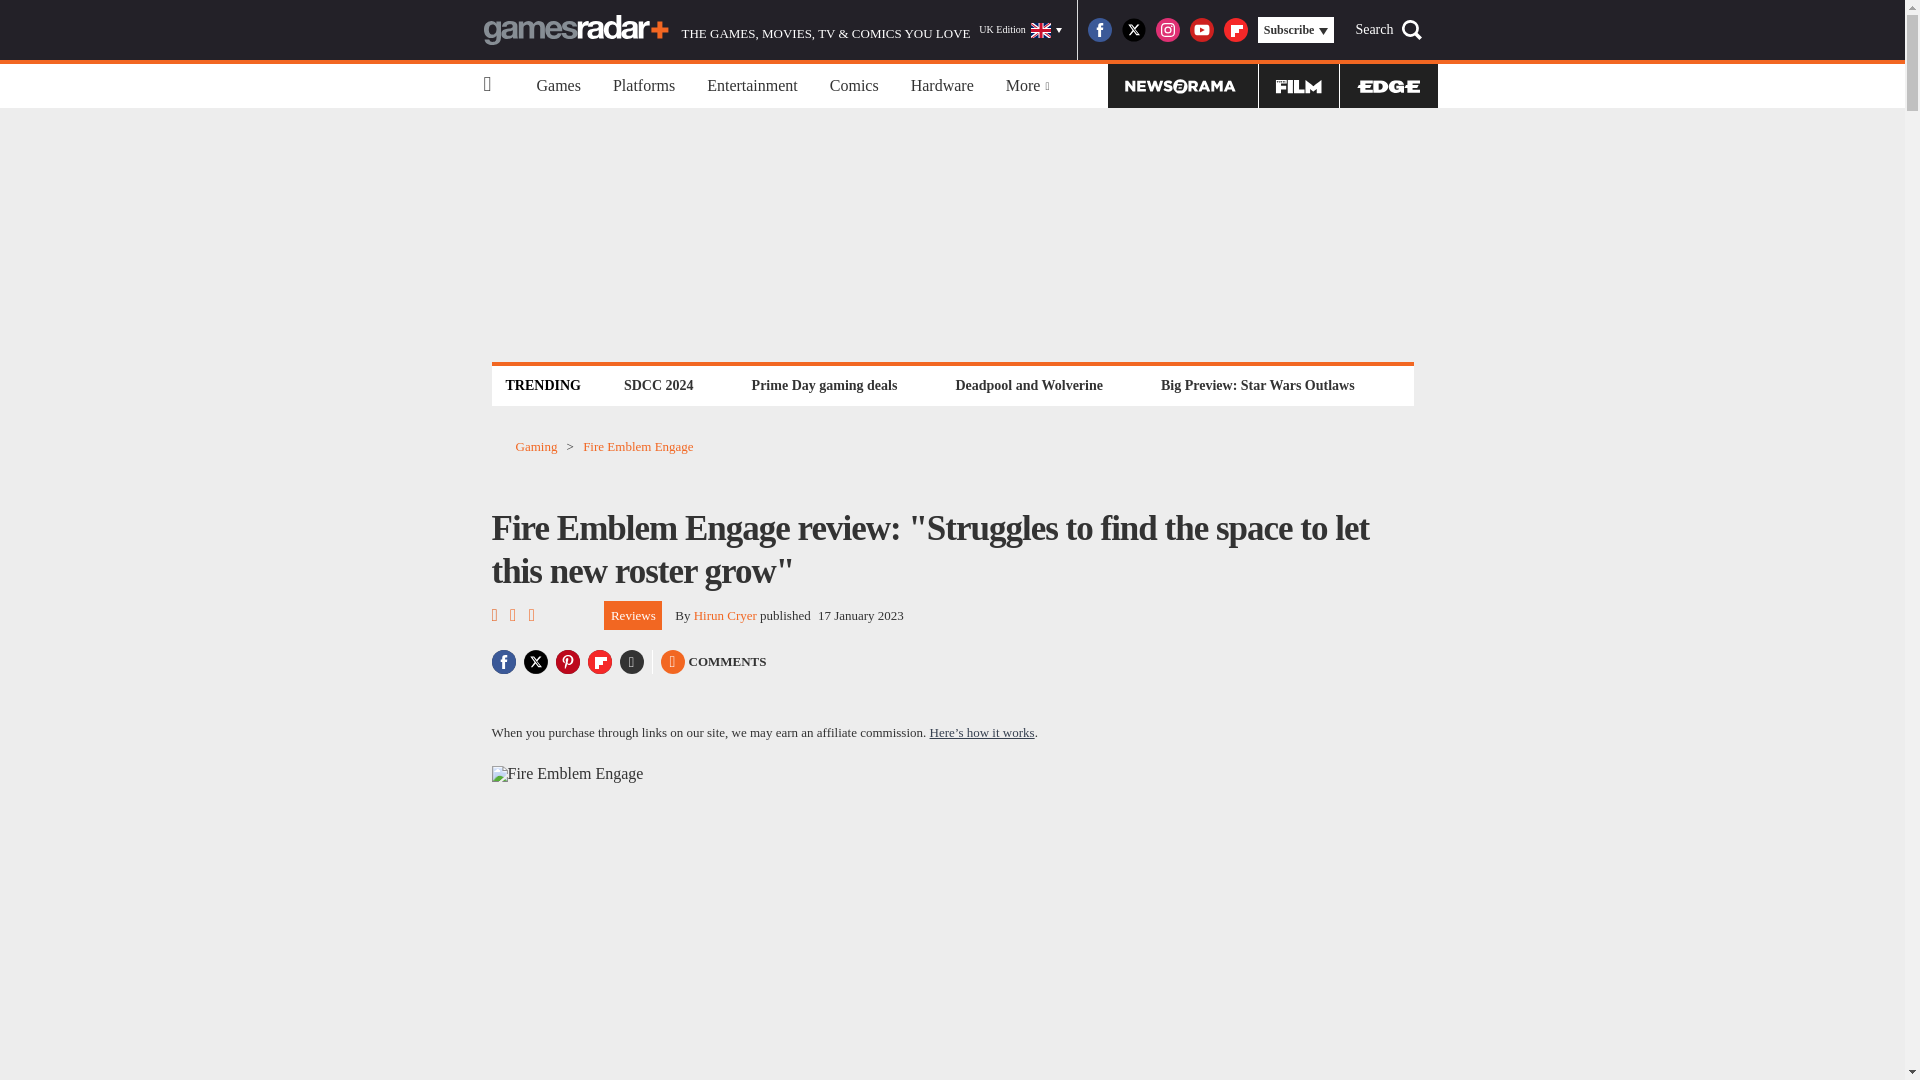  What do you see at coordinates (752, 86) in the screenshot?
I see `Entertainment` at bounding box center [752, 86].